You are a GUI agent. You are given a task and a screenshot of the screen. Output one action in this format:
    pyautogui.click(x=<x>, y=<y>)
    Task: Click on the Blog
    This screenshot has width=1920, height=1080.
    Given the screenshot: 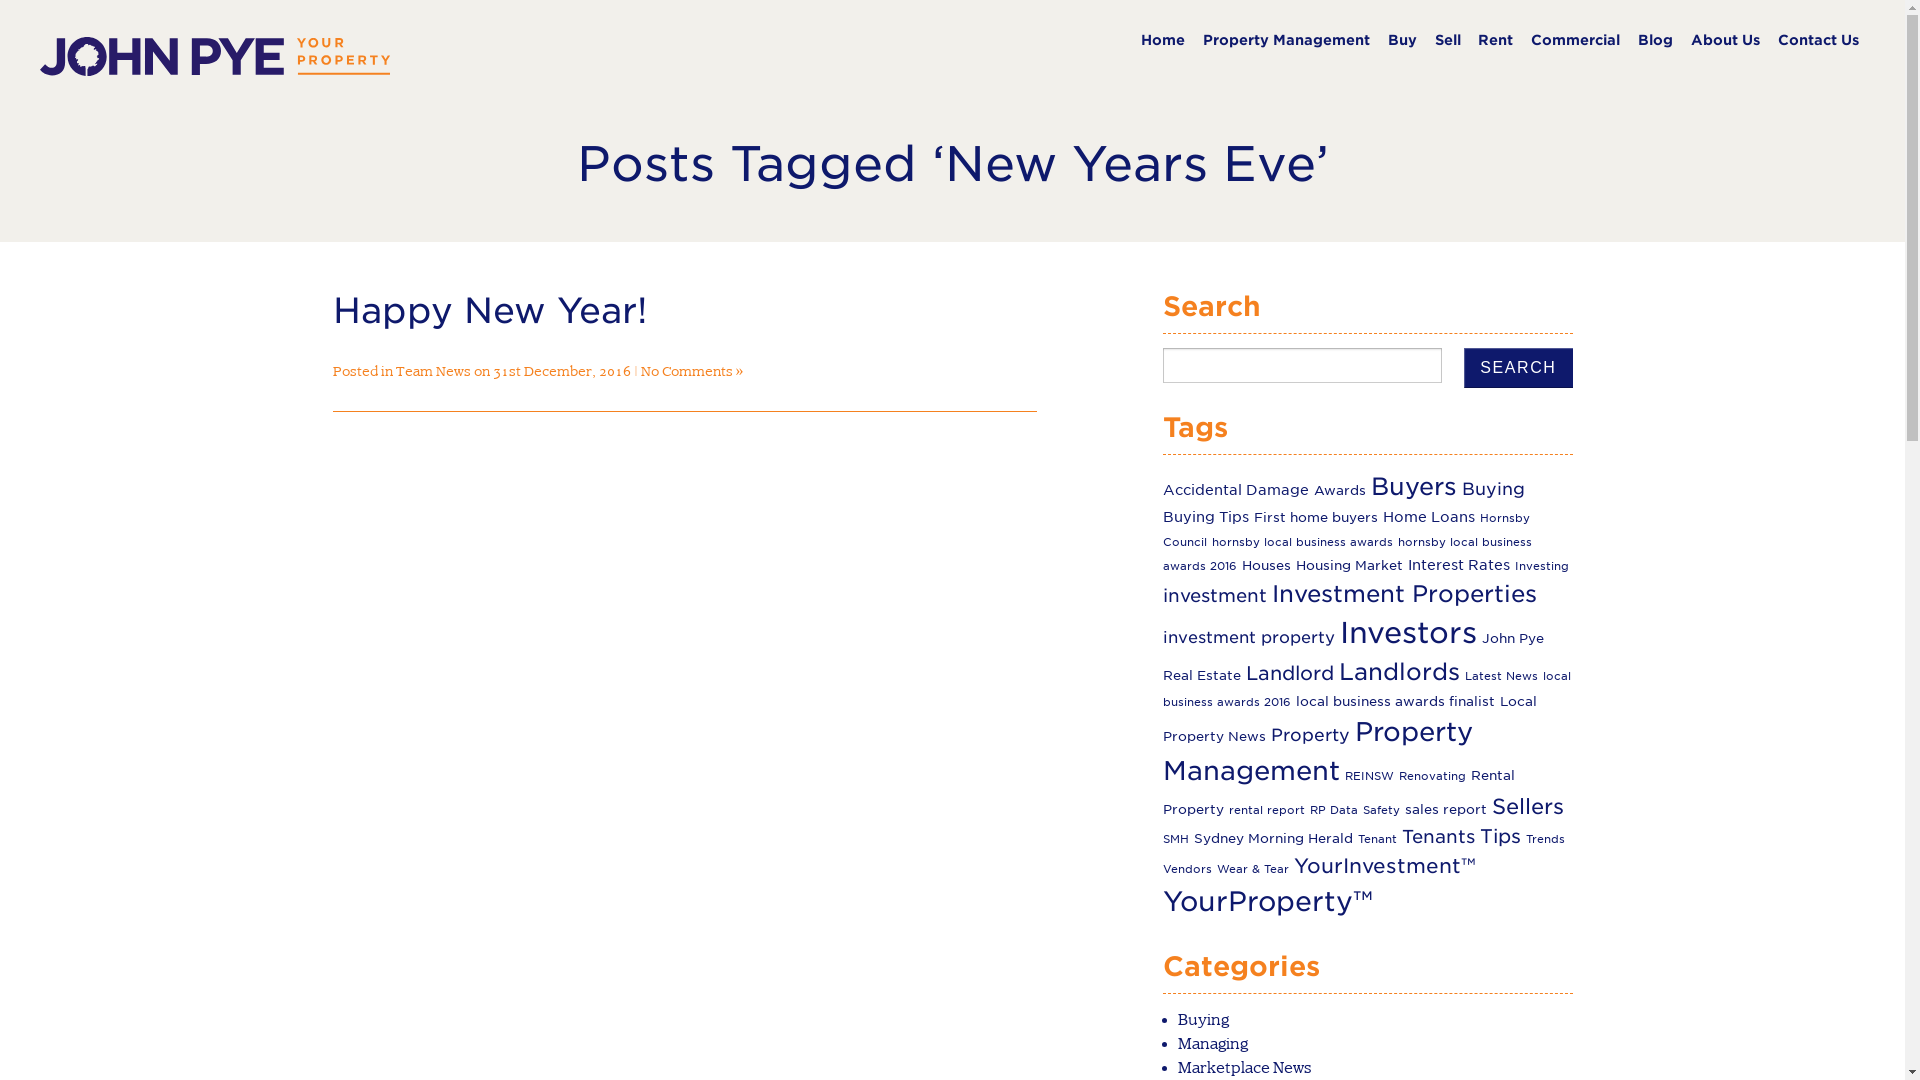 What is the action you would take?
    pyautogui.click(x=1656, y=40)
    